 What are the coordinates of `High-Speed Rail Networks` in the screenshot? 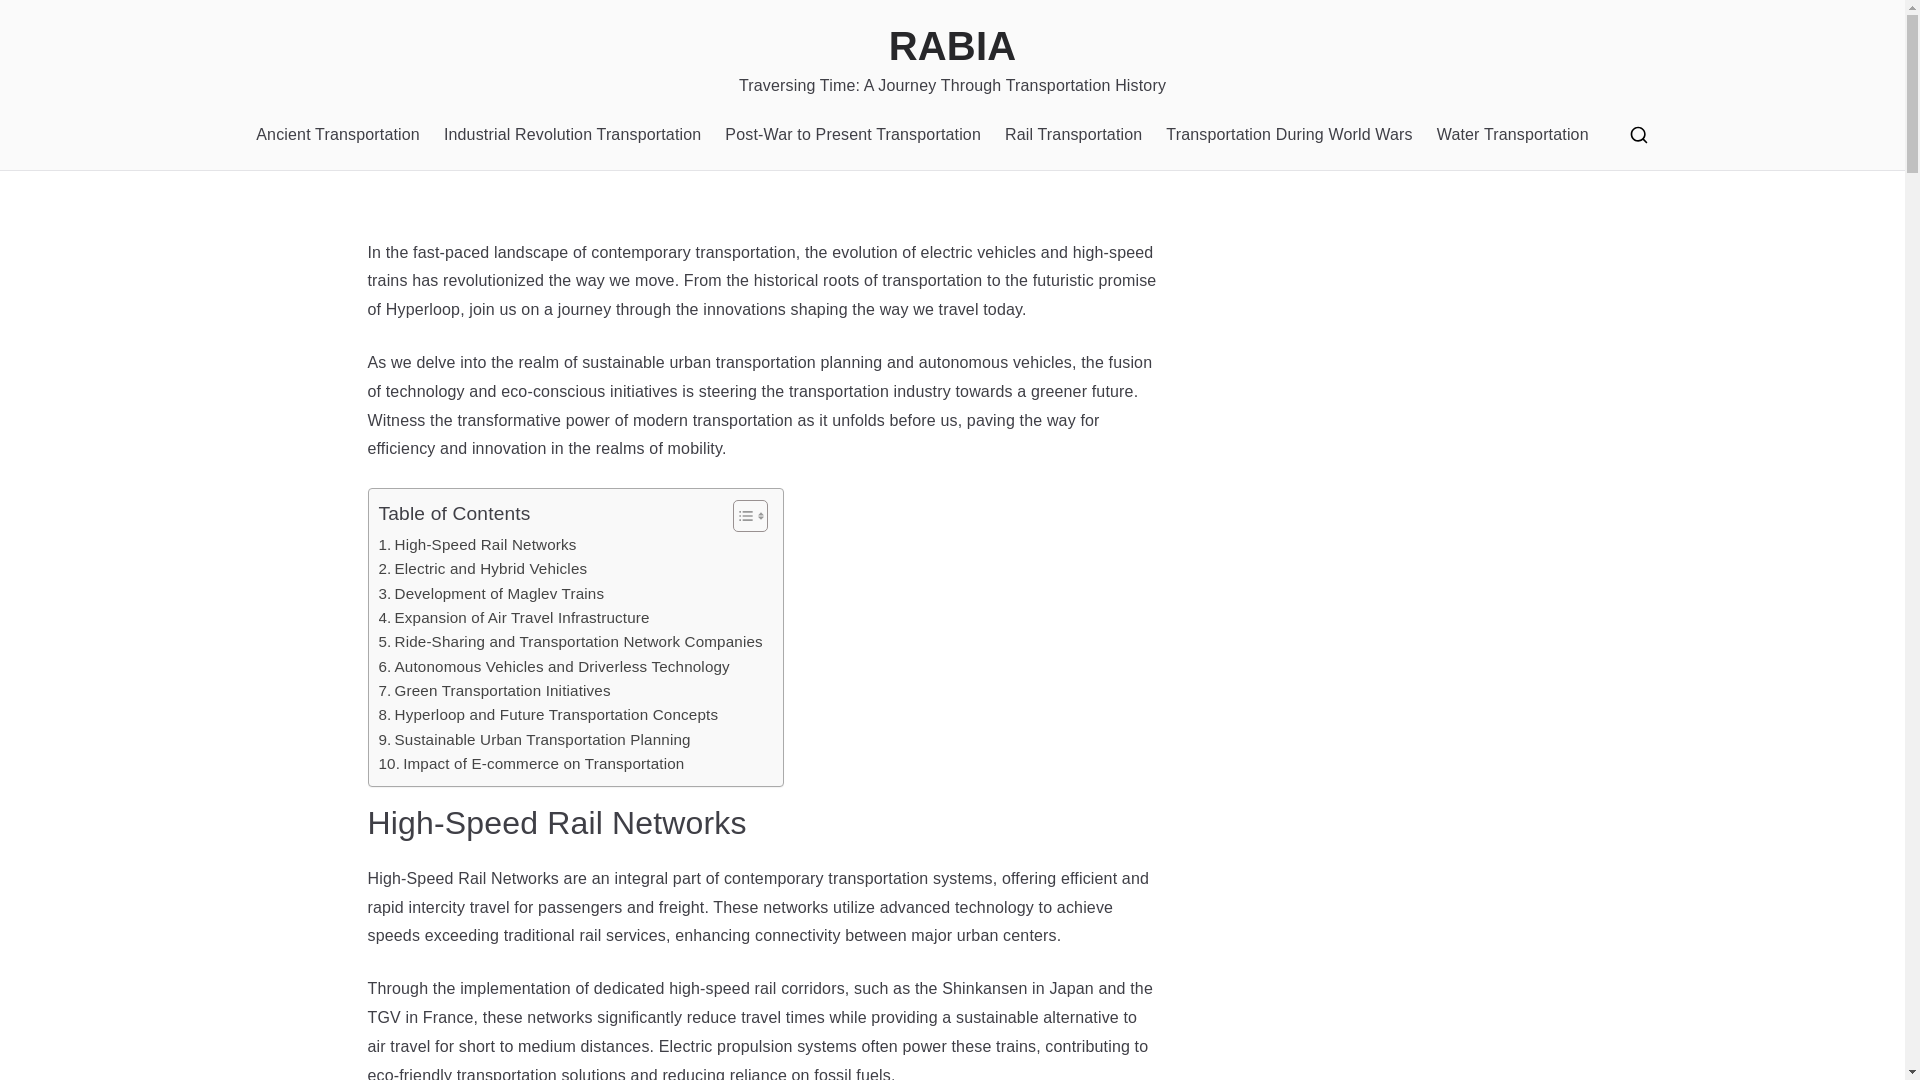 It's located at (477, 545).